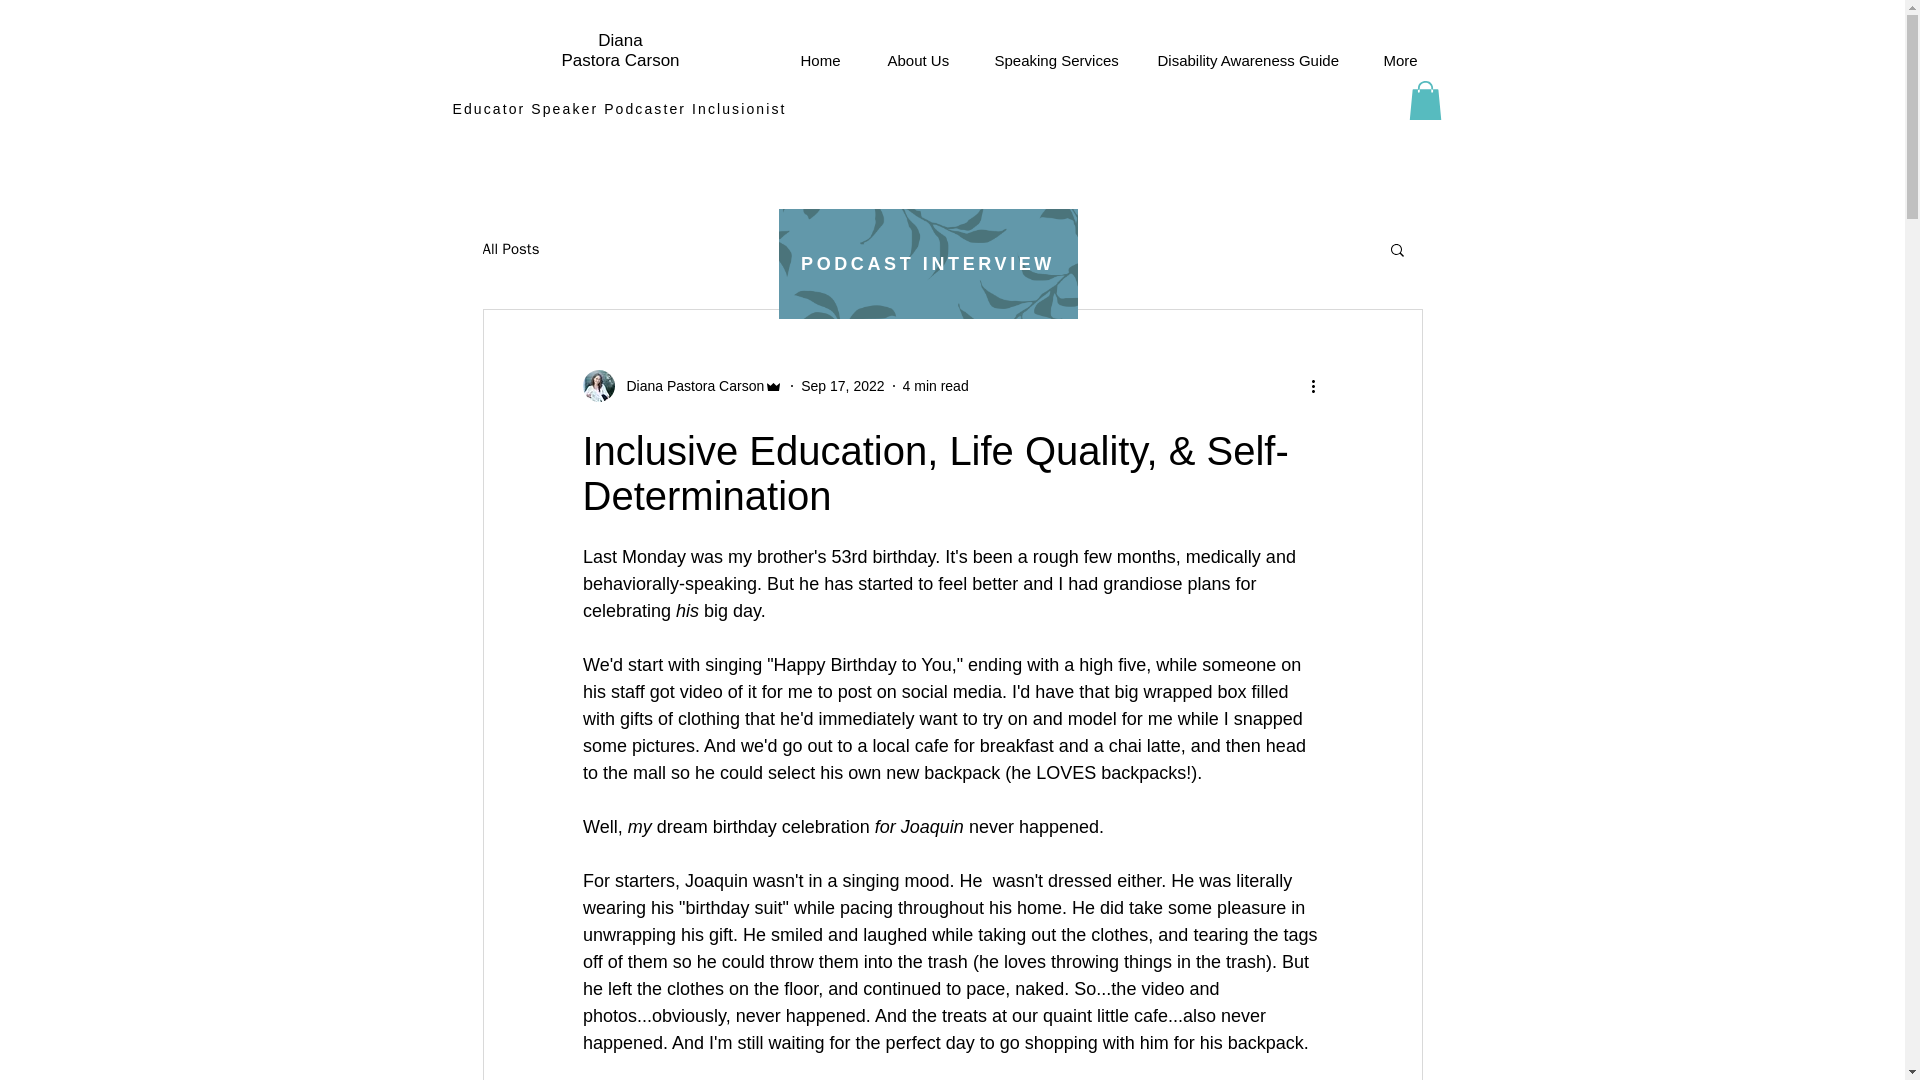 The width and height of the screenshot is (1920, 1080). What do you see at coordinates (927, 264) in the screenshot?
I see `PODCAST INTERVIEW` at bounding box center [927, 264].